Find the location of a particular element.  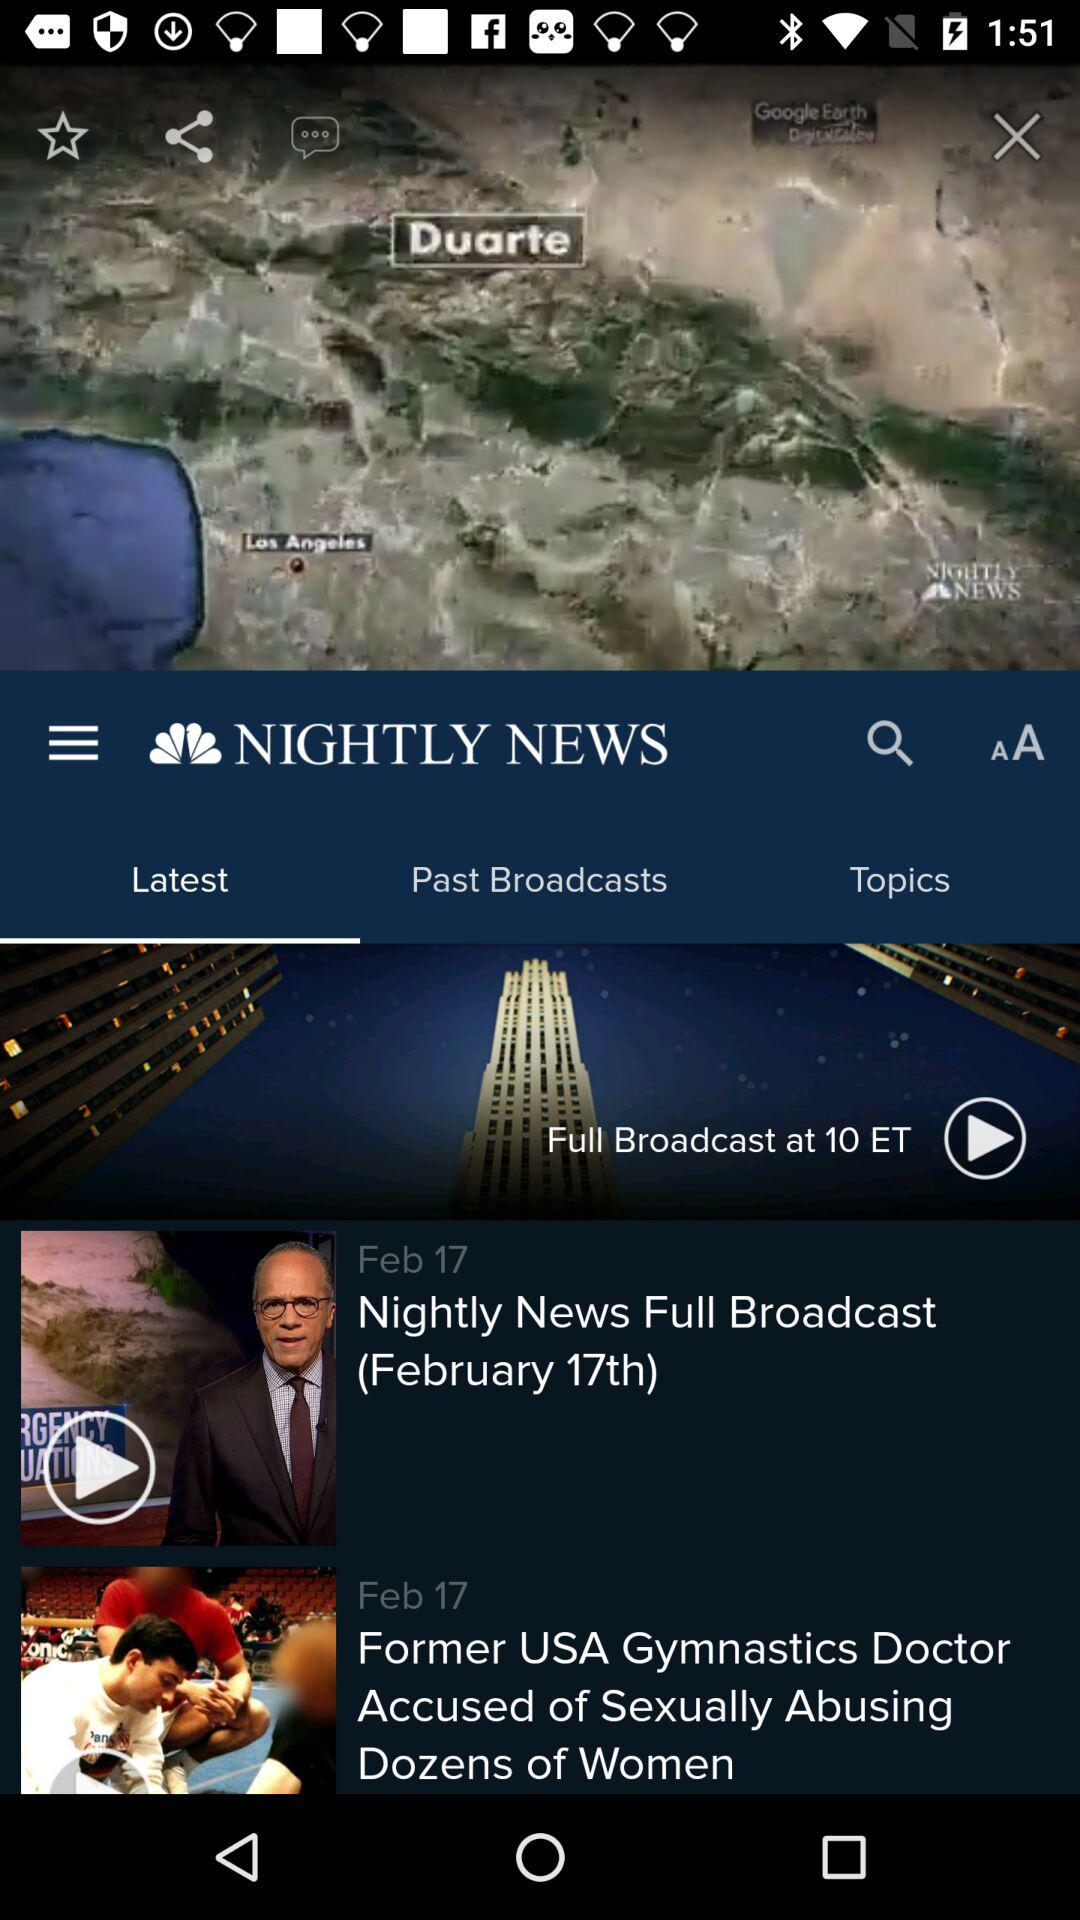

click on message icon at top left is located at coordinates (314, 136).